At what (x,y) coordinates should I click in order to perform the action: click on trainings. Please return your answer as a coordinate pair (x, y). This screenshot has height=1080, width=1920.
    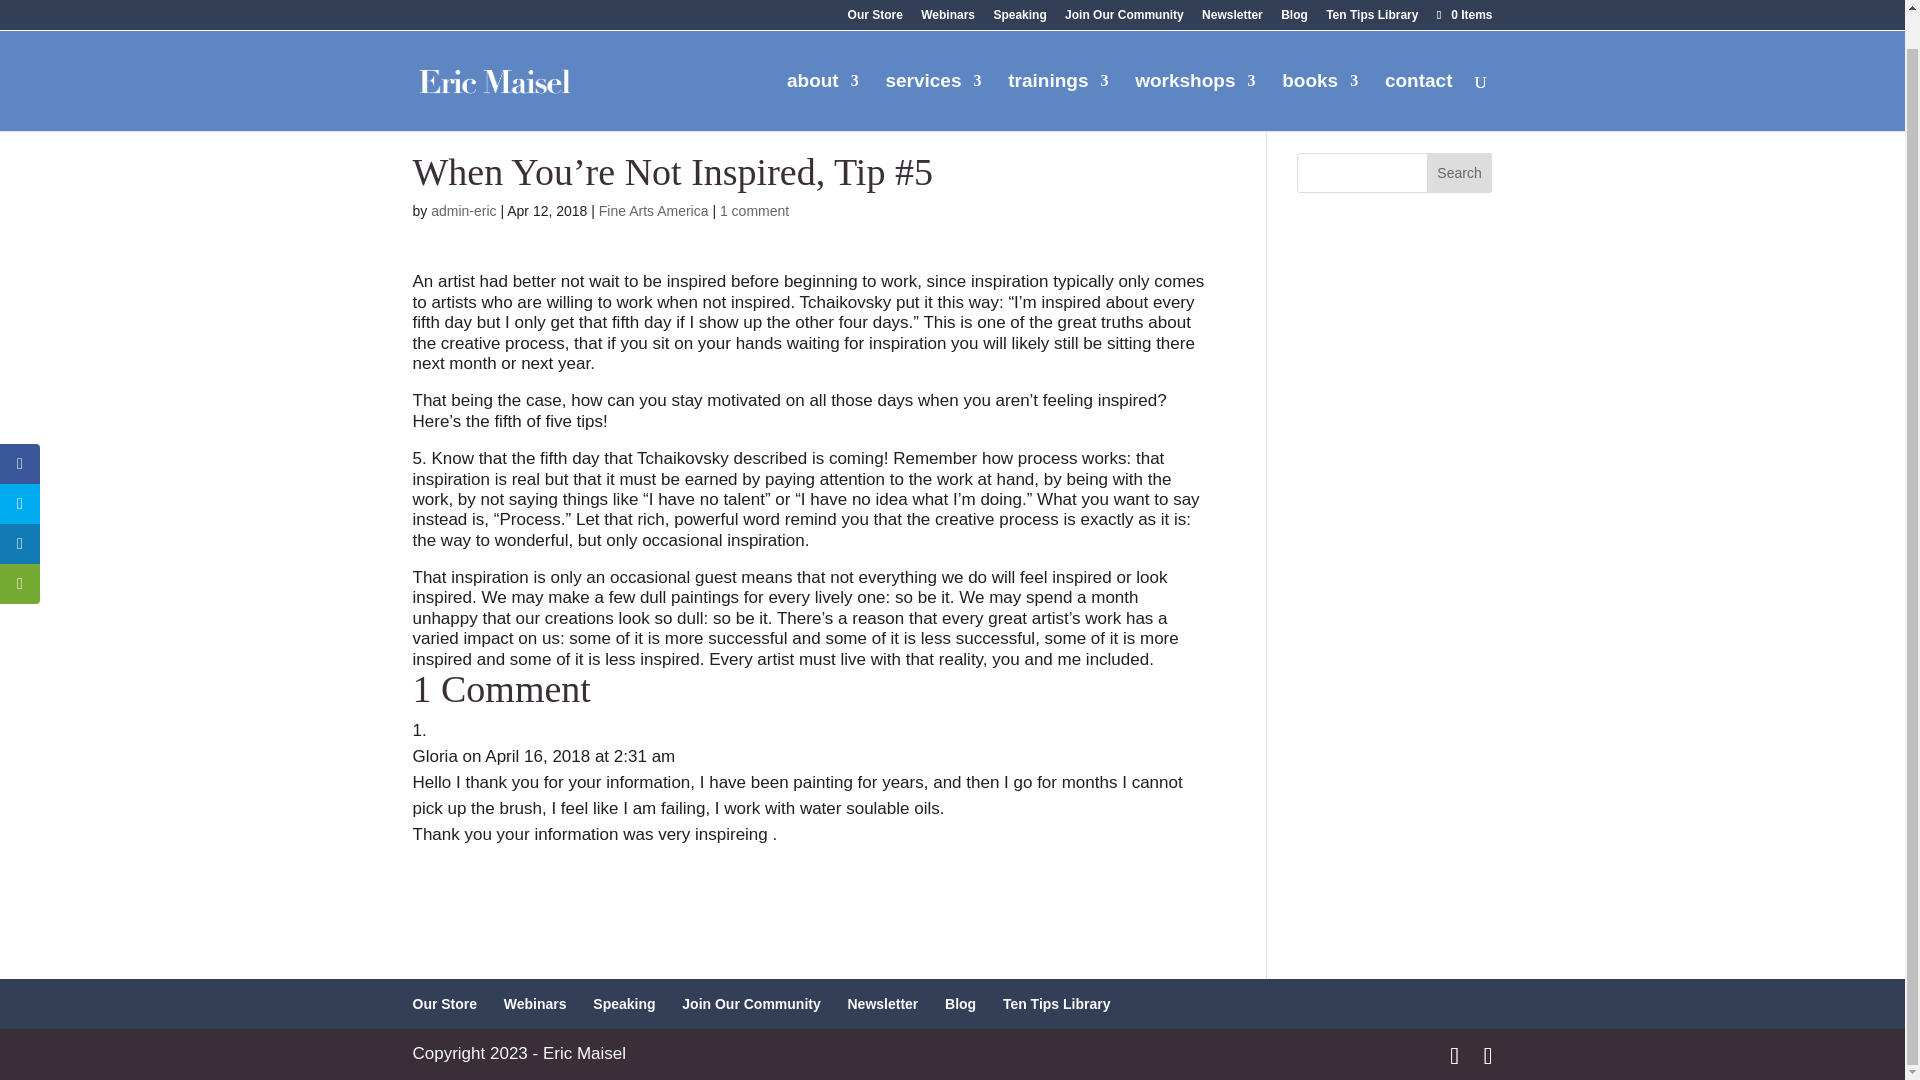
    Looking at the image, I should click on (1058, 66).